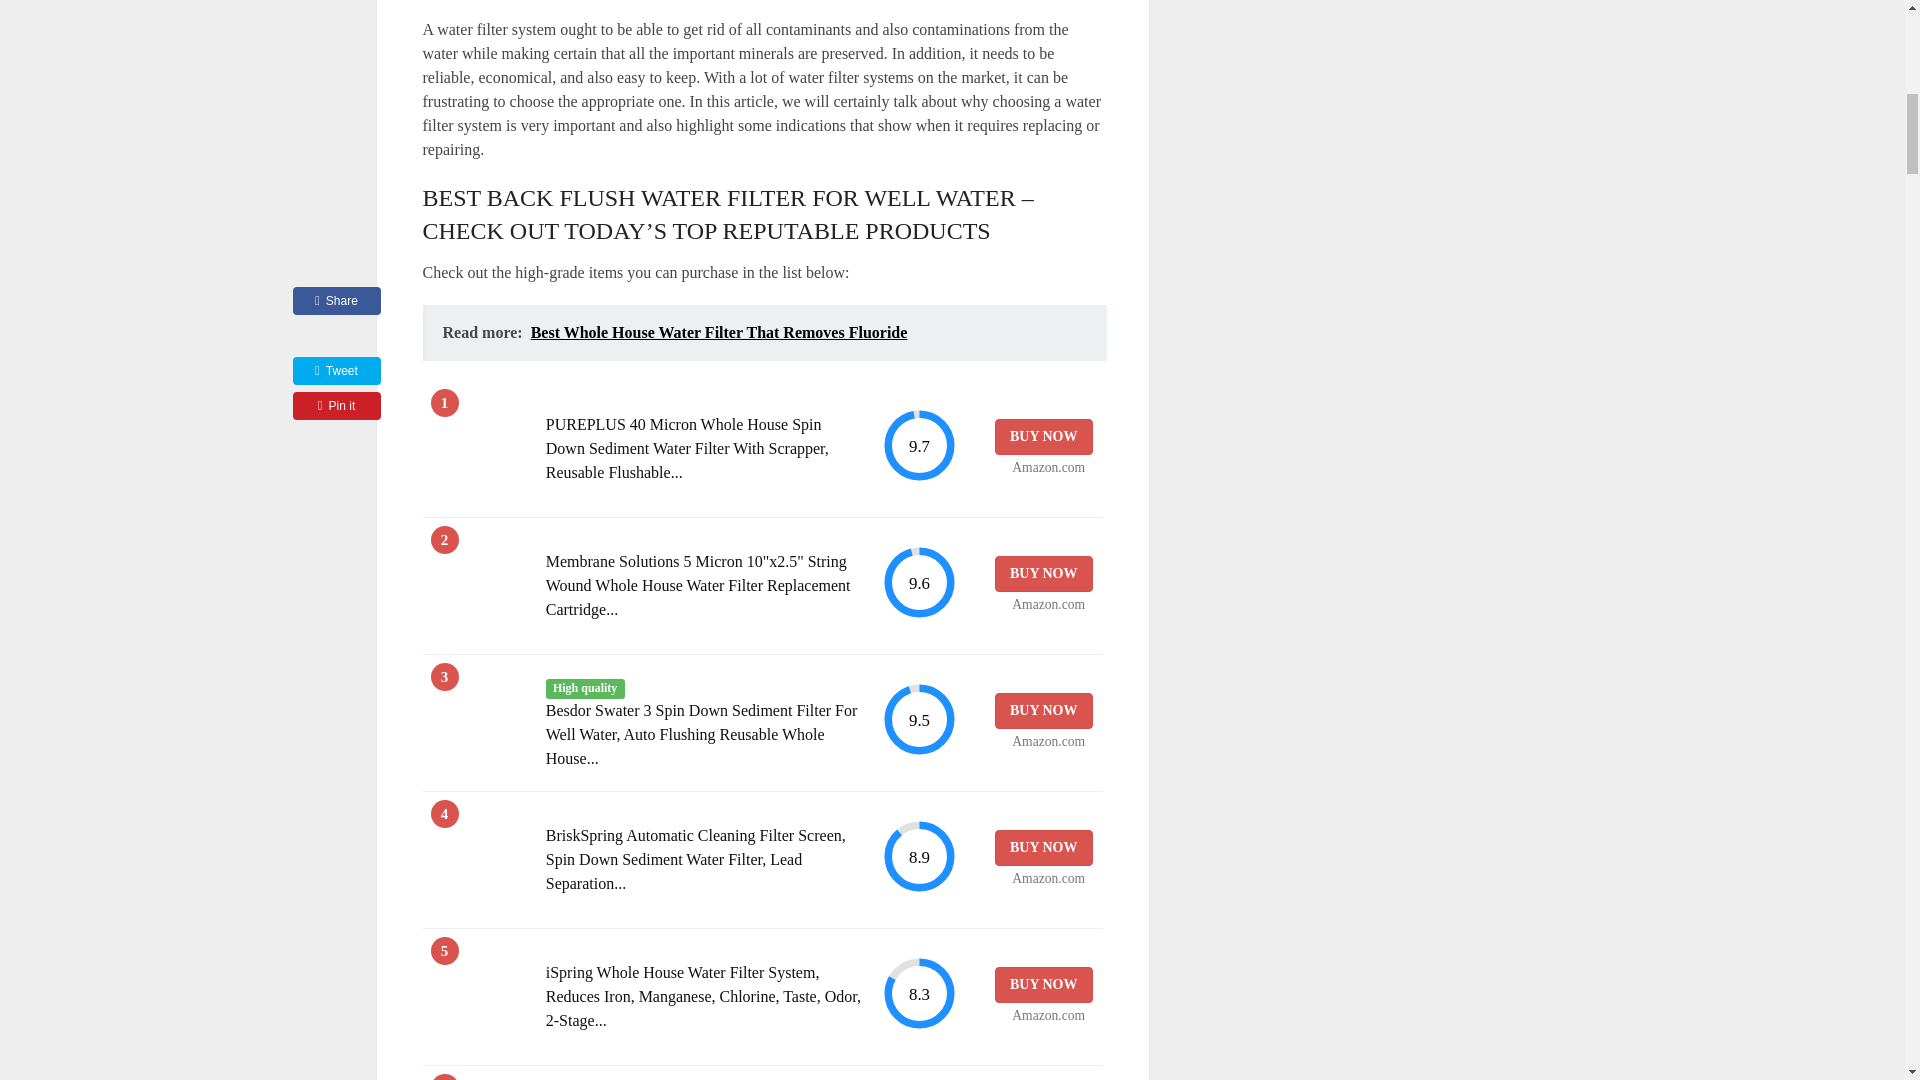 The width and height of the screenshot is (1920, 1080). Describe the element at coordinates (918, 719) in the screenshot. I see `9.5` at that location.